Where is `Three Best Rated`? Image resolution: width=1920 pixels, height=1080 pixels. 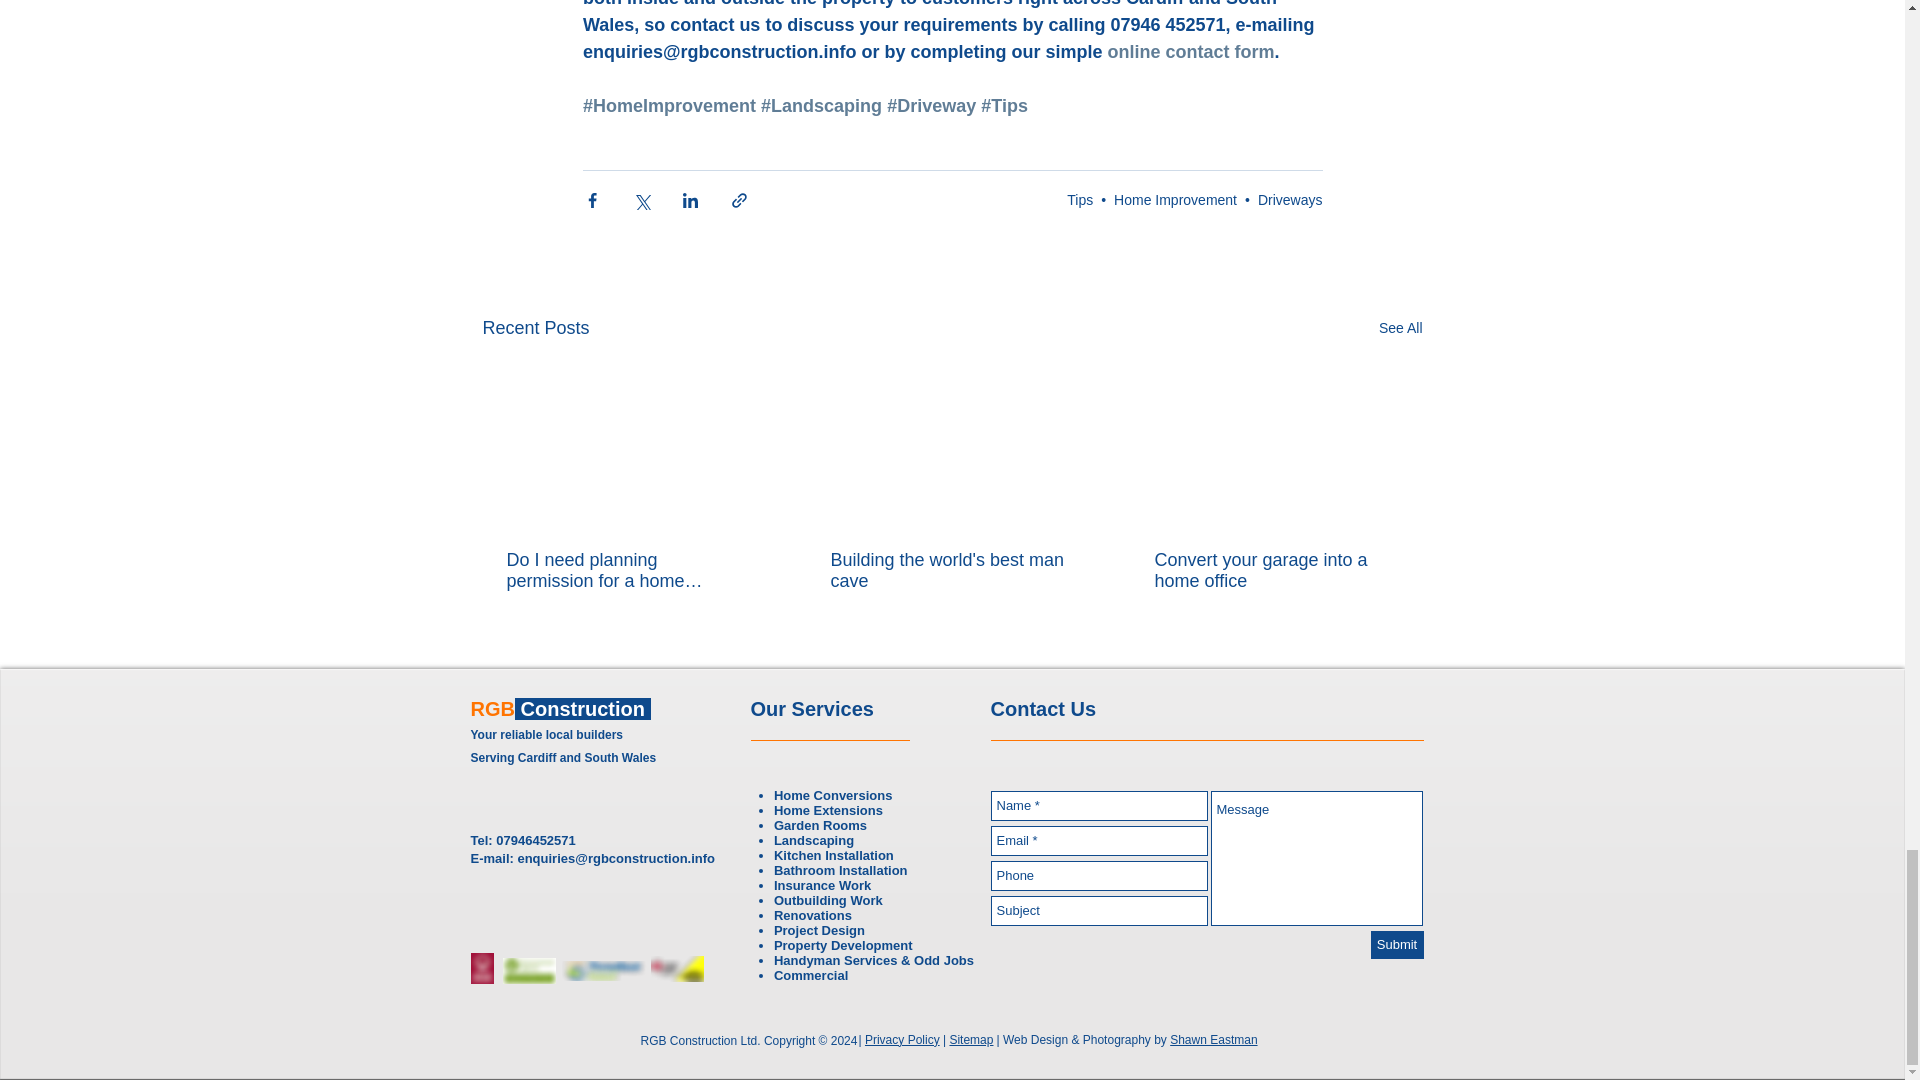 Three Best Rated is located at coordinates (602, 970).